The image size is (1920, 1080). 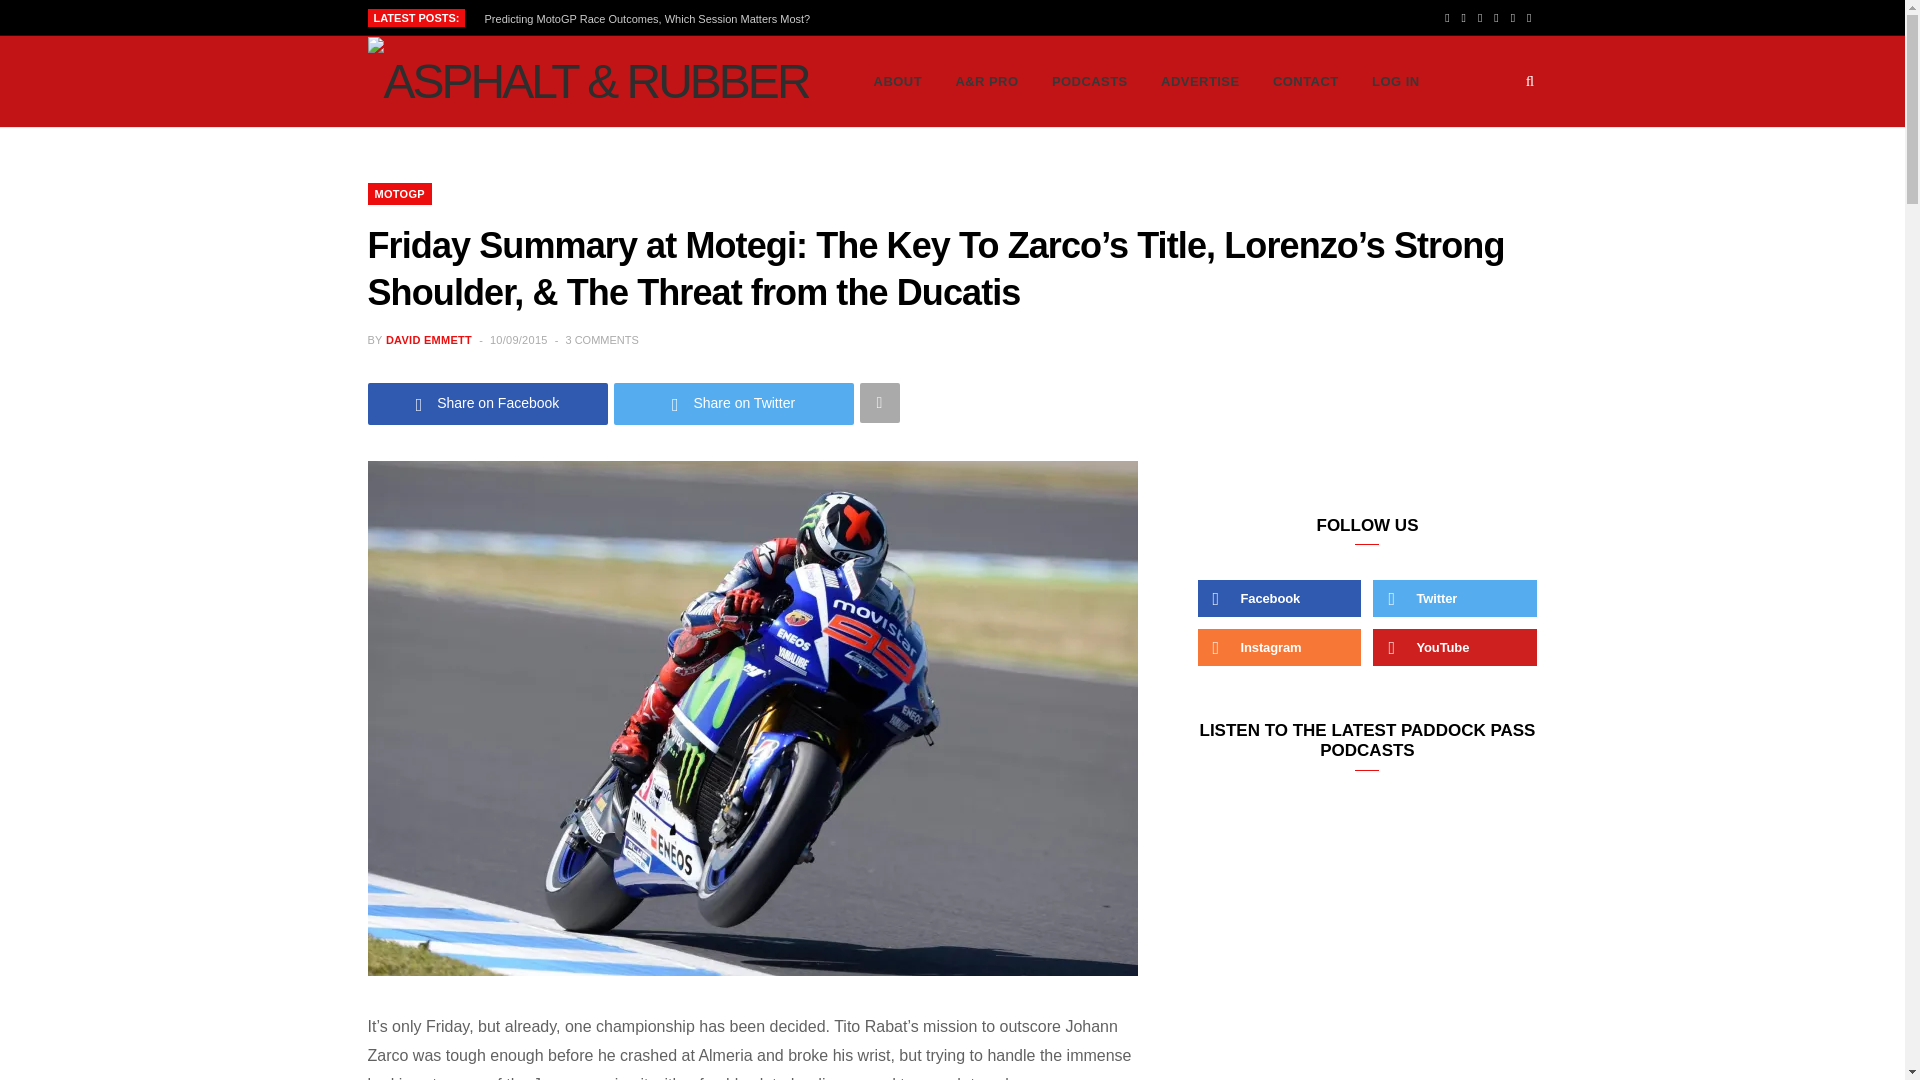 I want to click on Posts by David Emmett, so click(x=428, y=339).